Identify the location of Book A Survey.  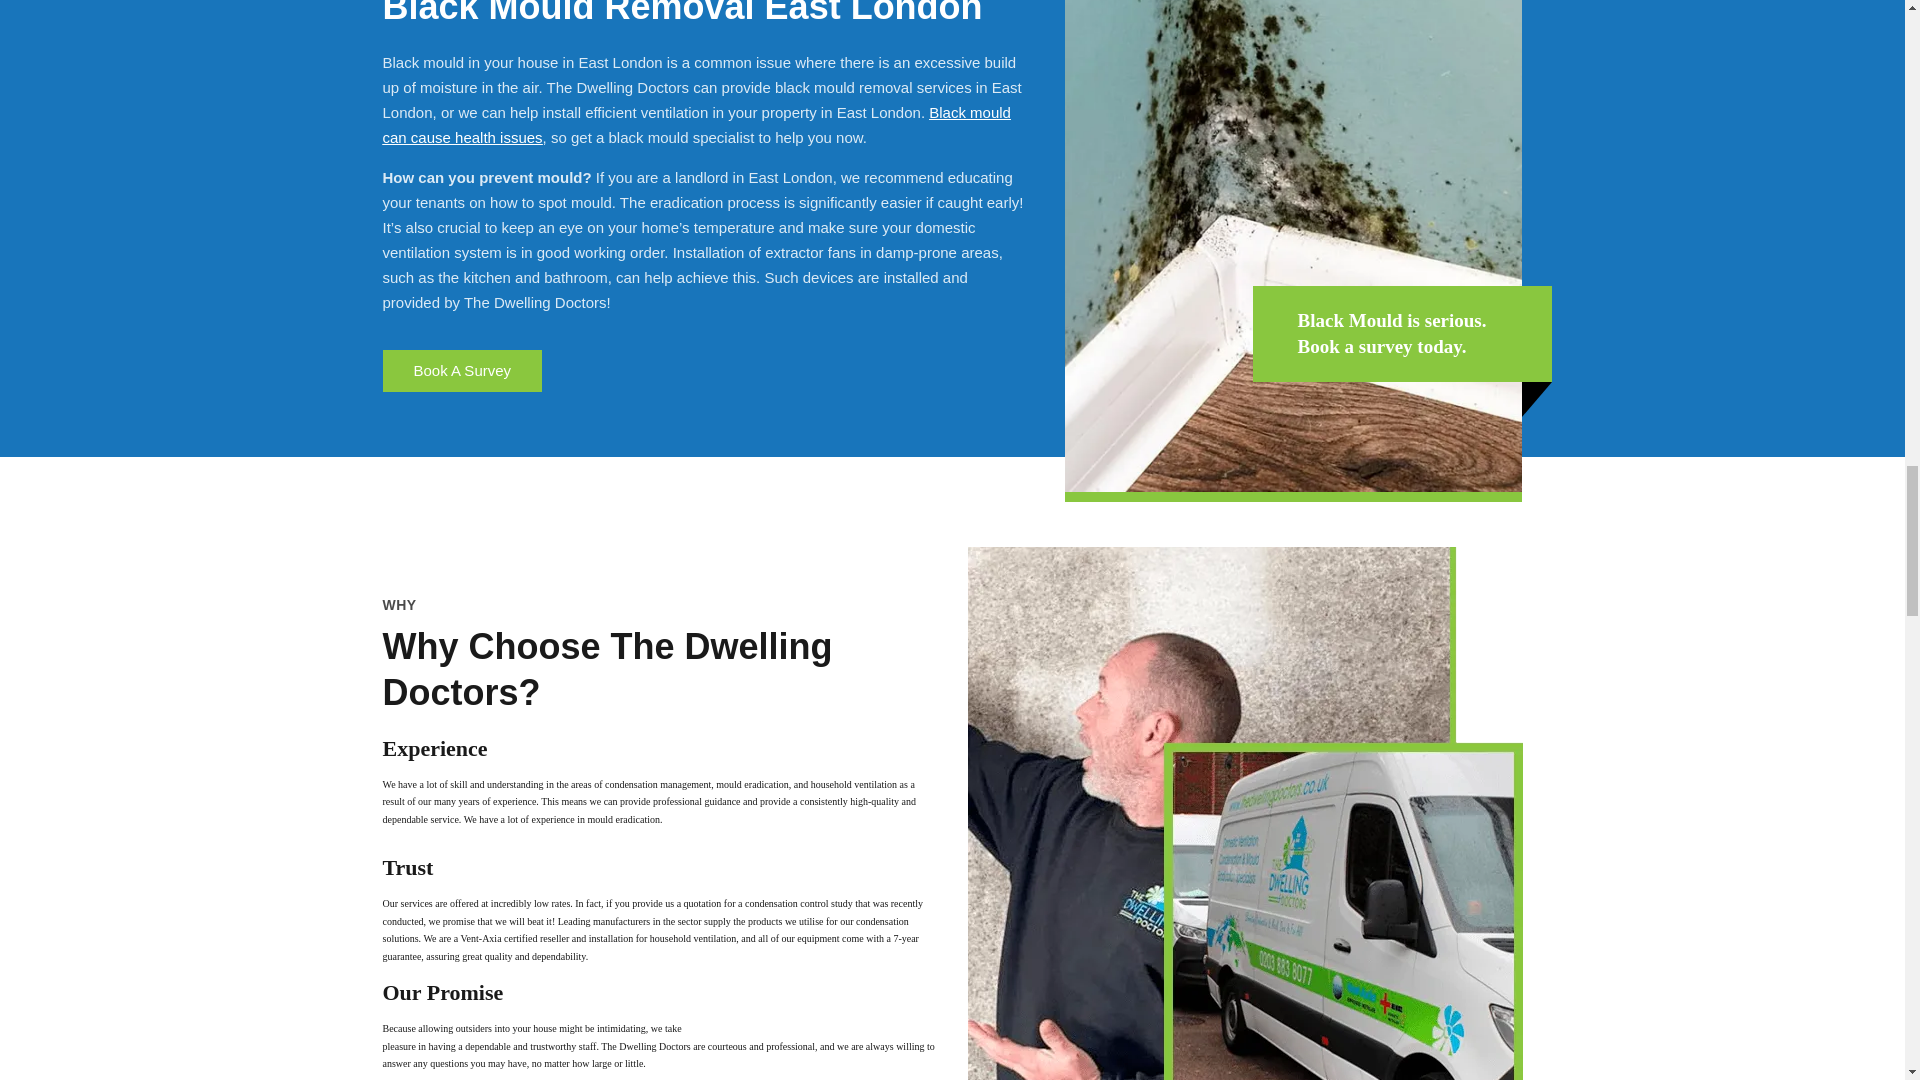
(462, 370).